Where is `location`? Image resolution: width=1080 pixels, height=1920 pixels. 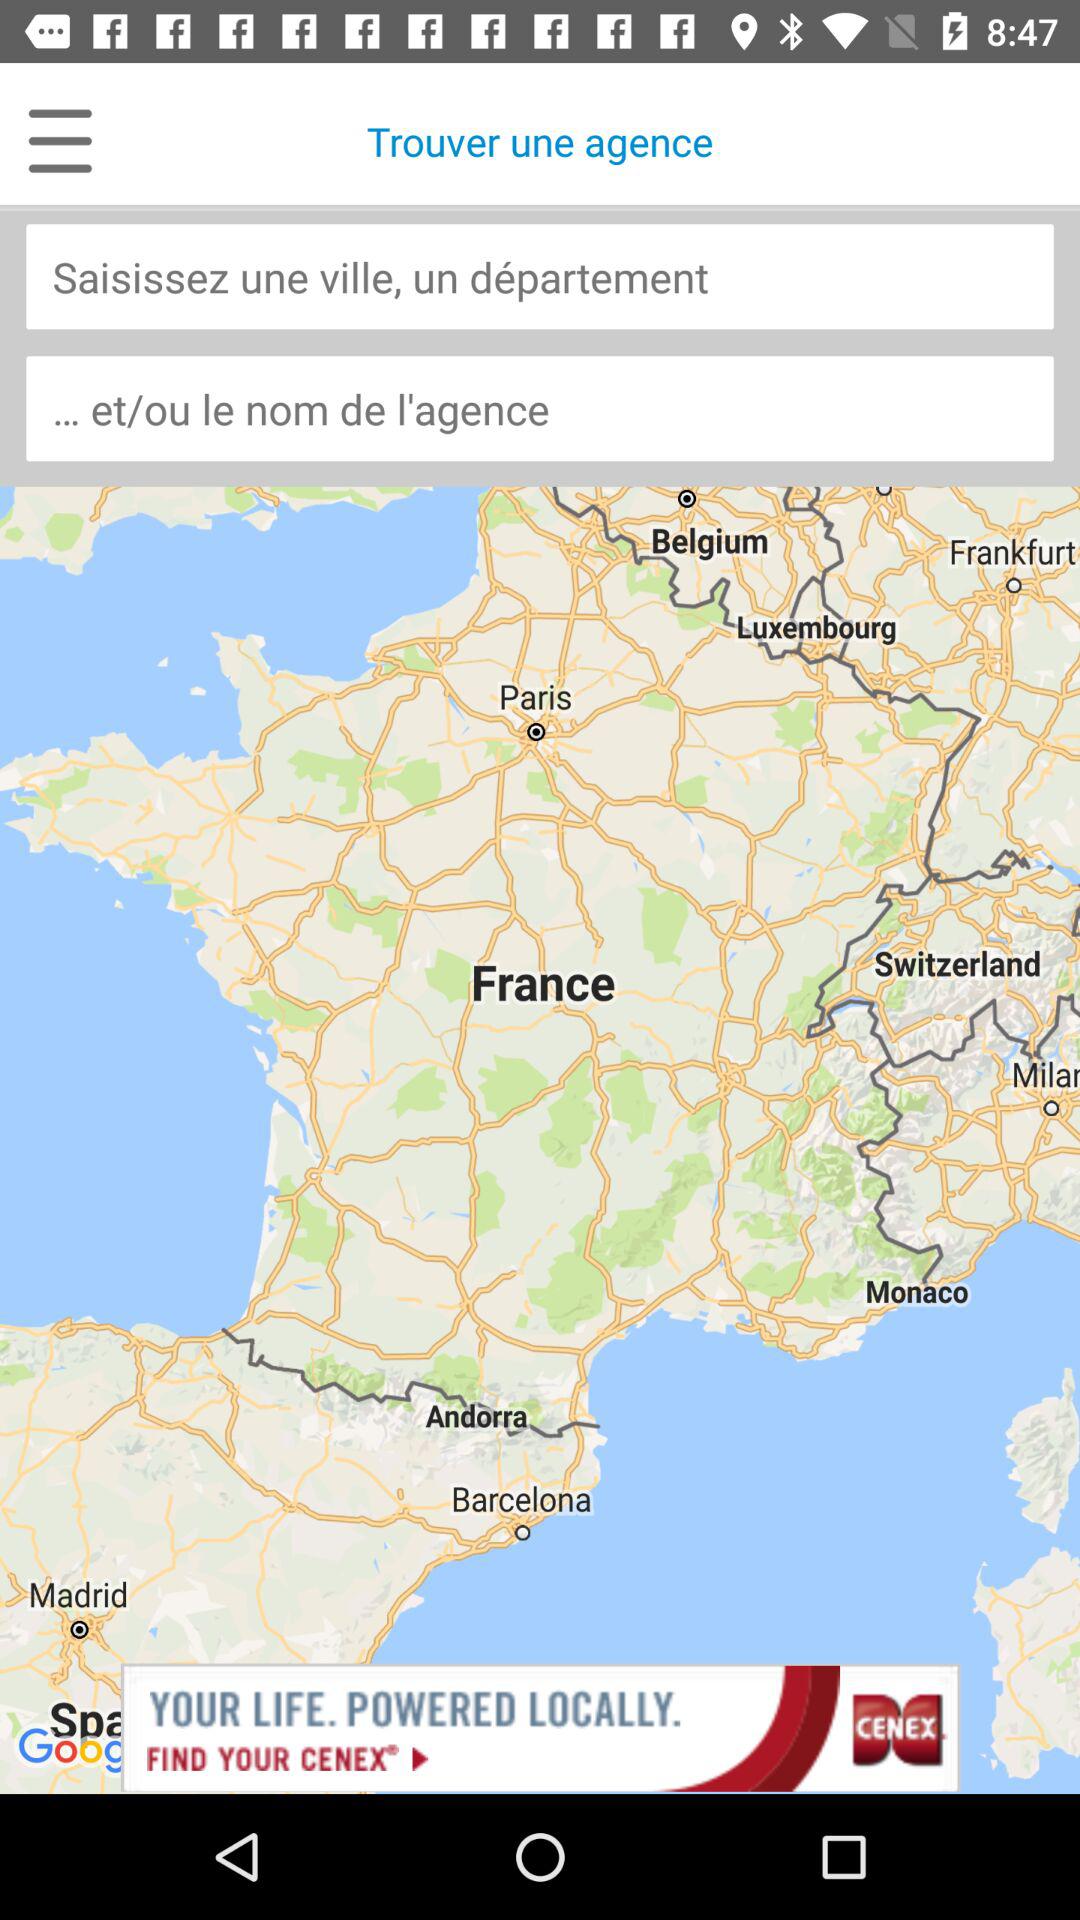
location is located at coordinates (540, 276).